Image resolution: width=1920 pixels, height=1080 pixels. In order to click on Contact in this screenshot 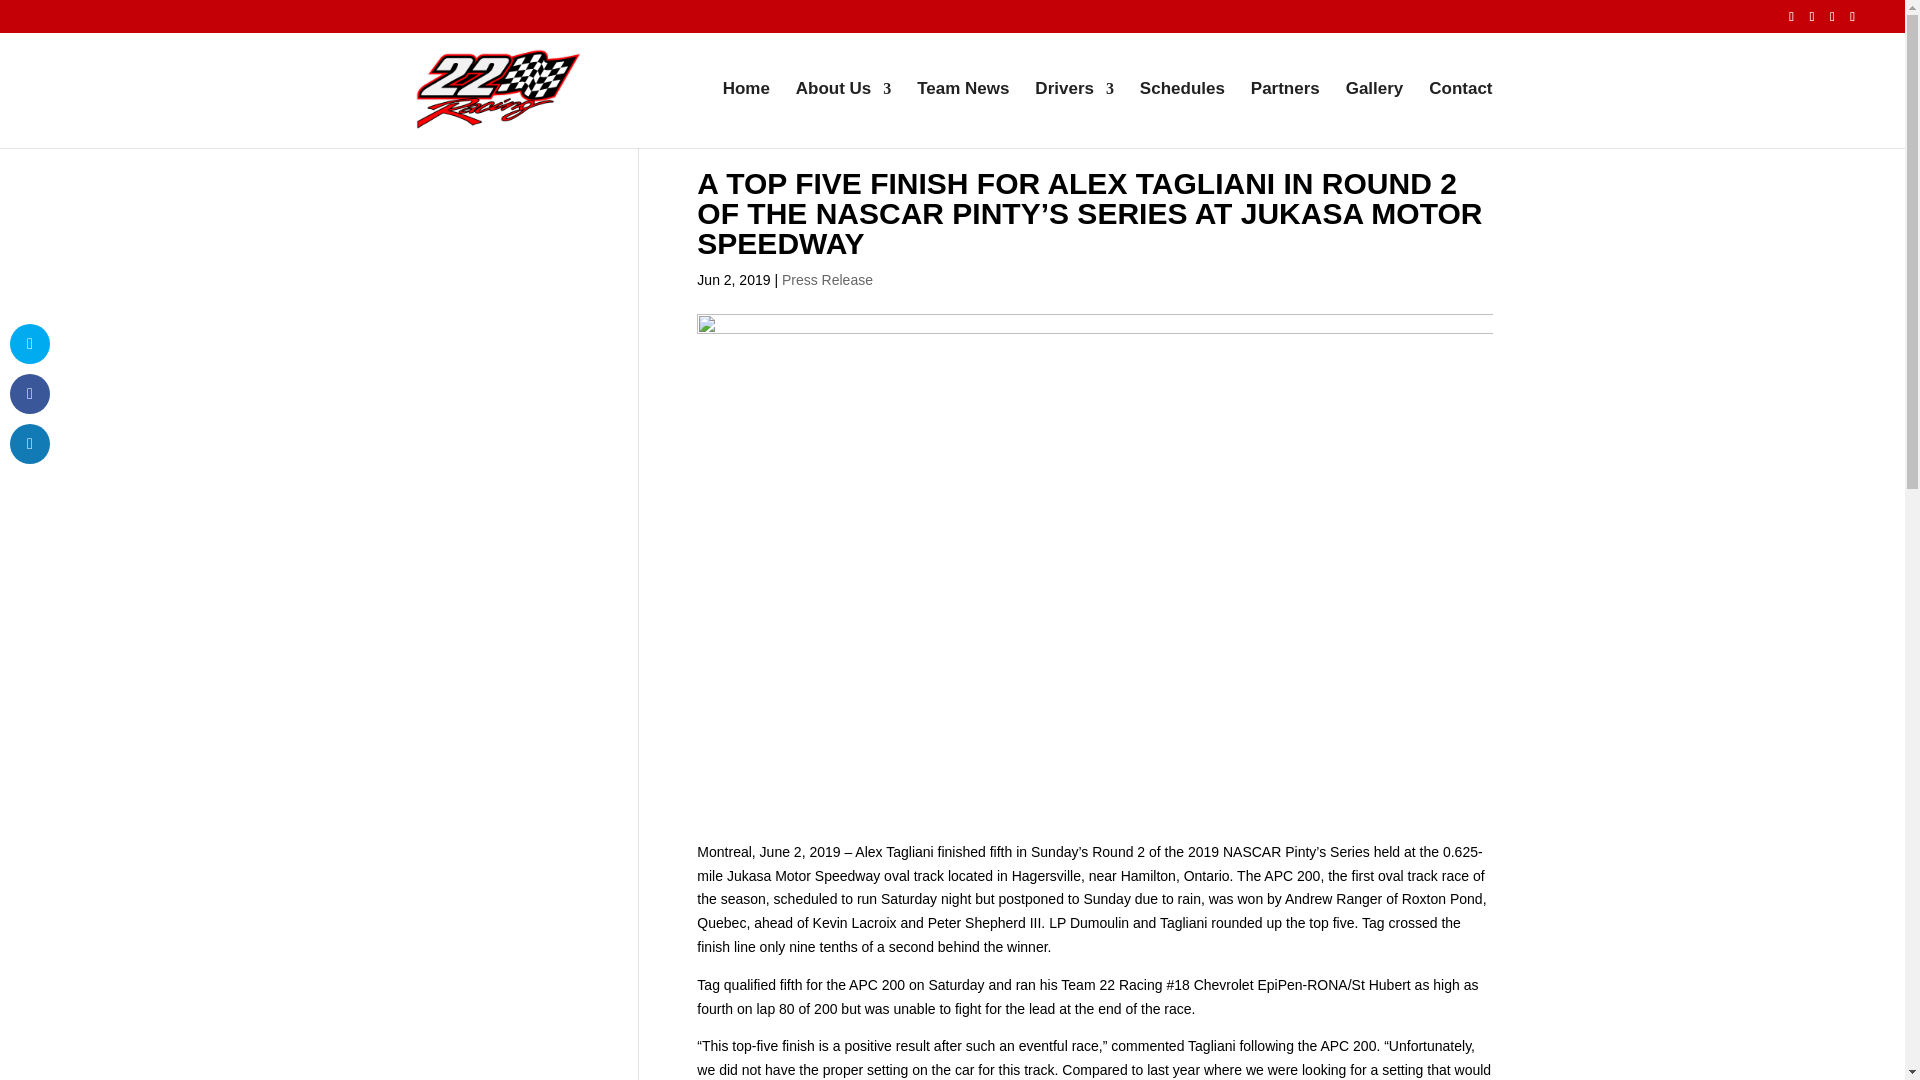, I will do `click(1460, 114)`.